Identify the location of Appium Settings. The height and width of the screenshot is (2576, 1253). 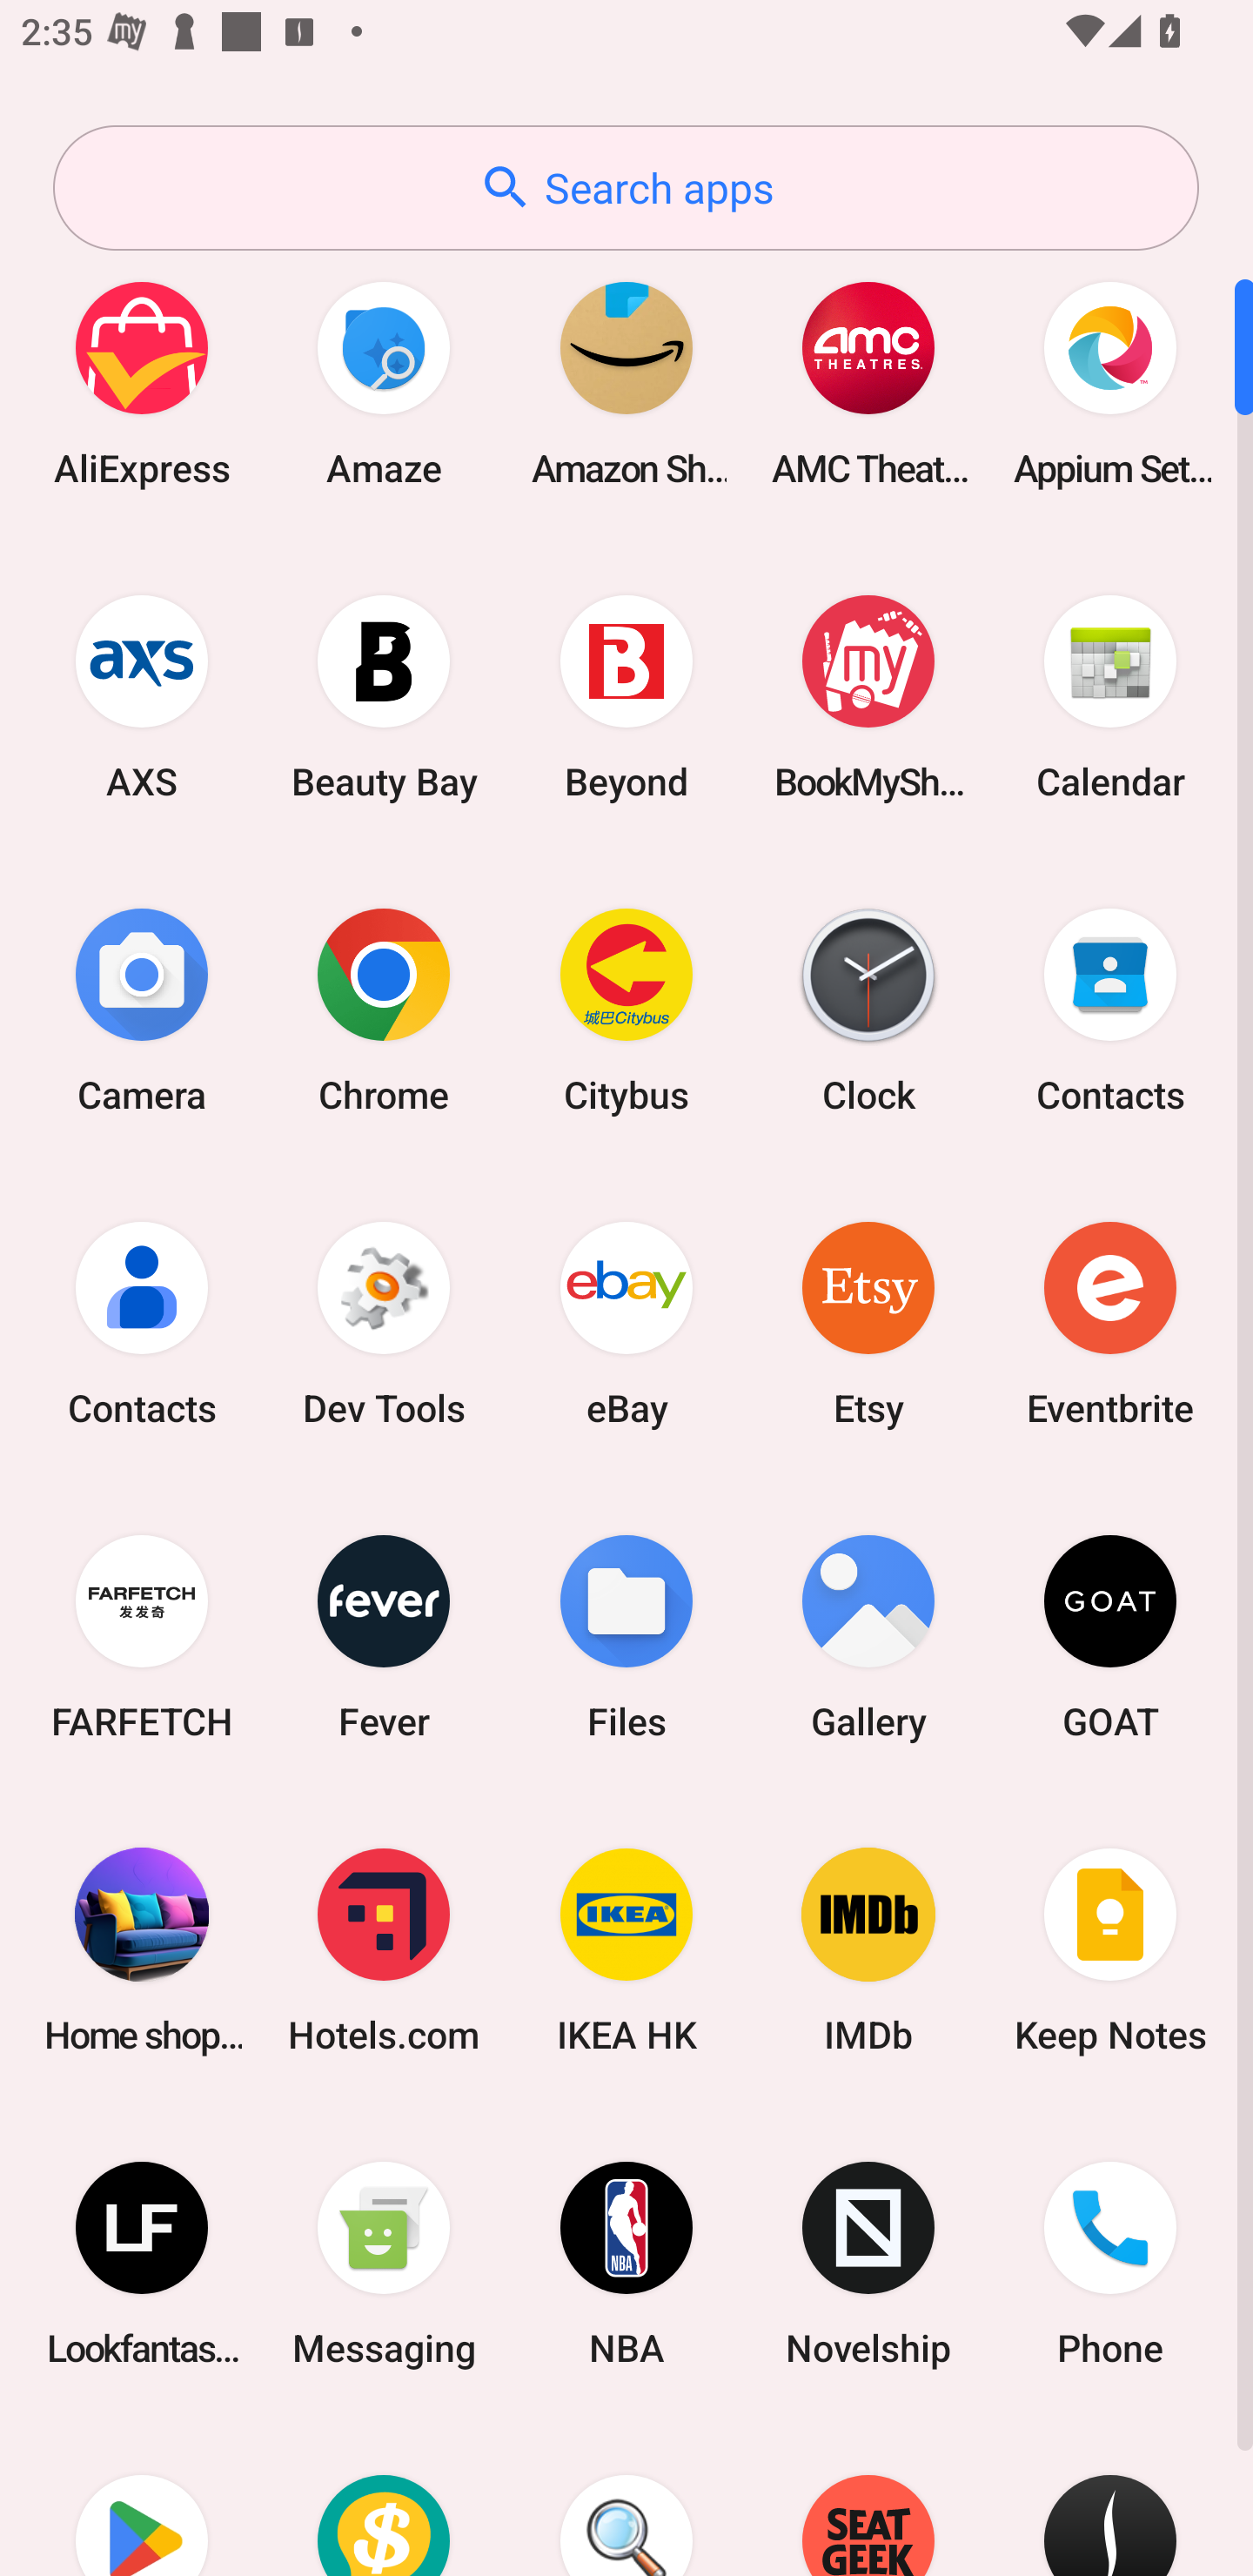
(1110, 383).